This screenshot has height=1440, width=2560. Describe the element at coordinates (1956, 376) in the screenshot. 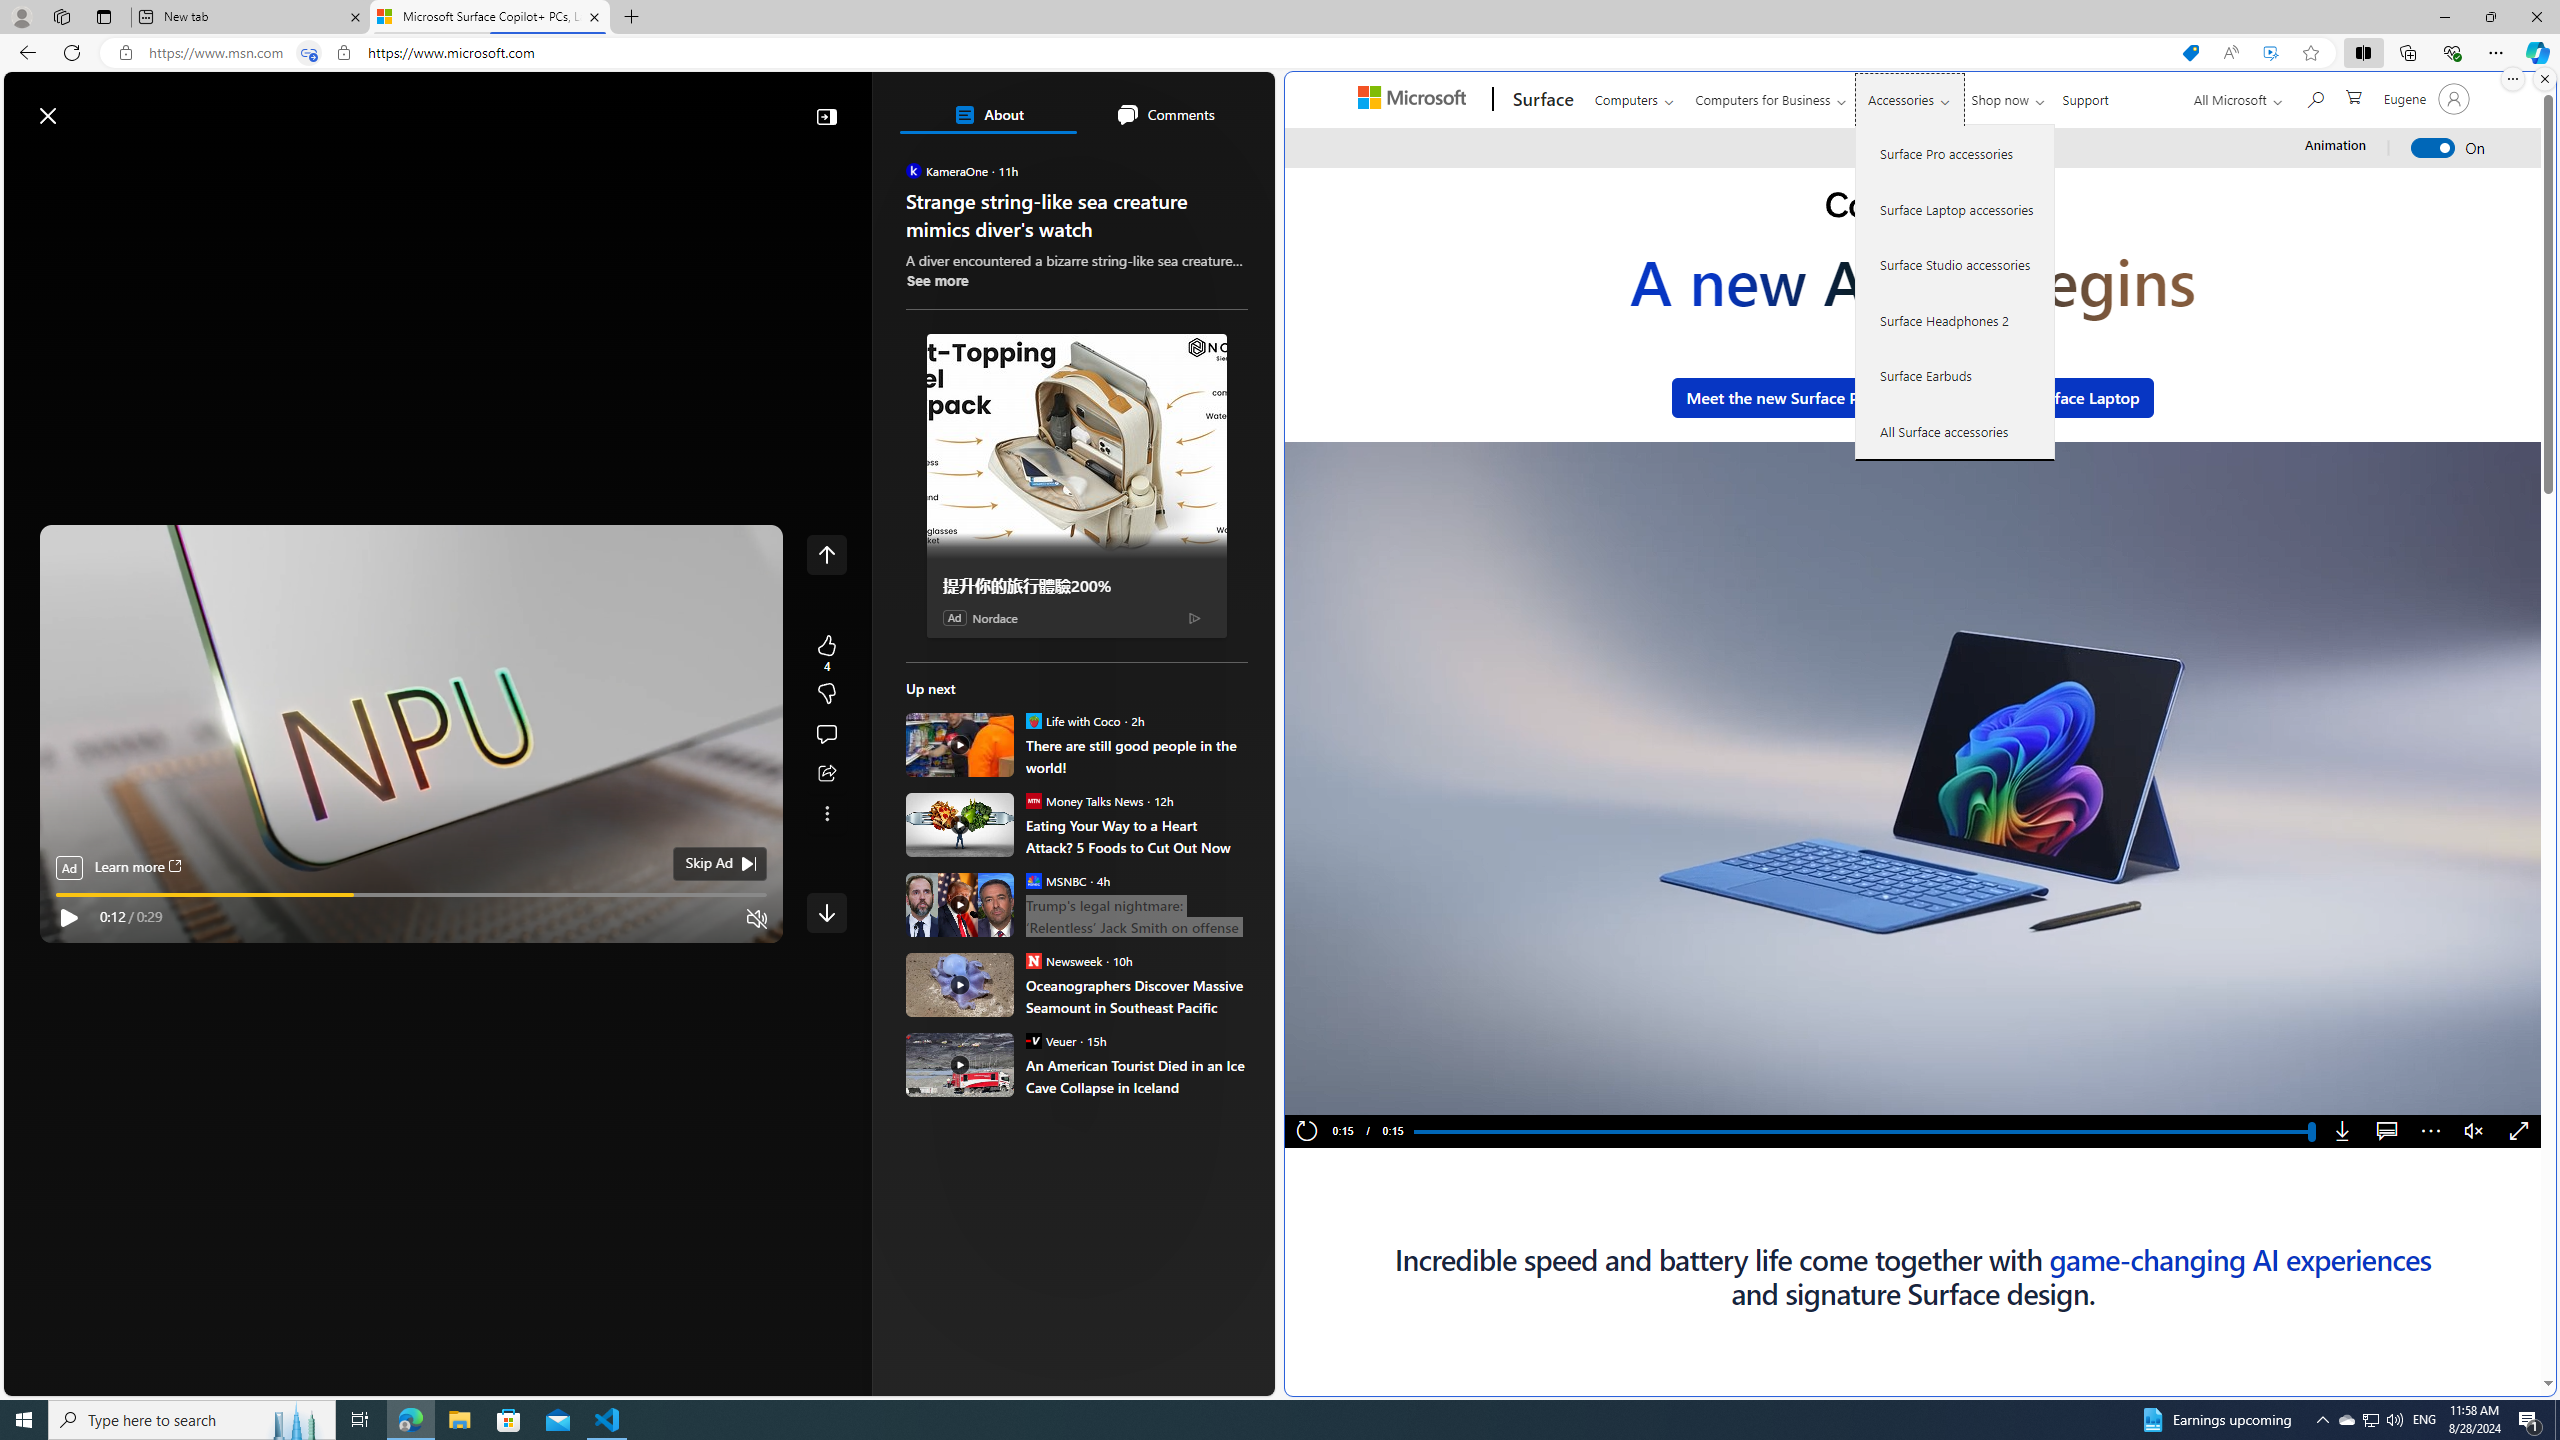

I see `Surface Earbuds` at that location.